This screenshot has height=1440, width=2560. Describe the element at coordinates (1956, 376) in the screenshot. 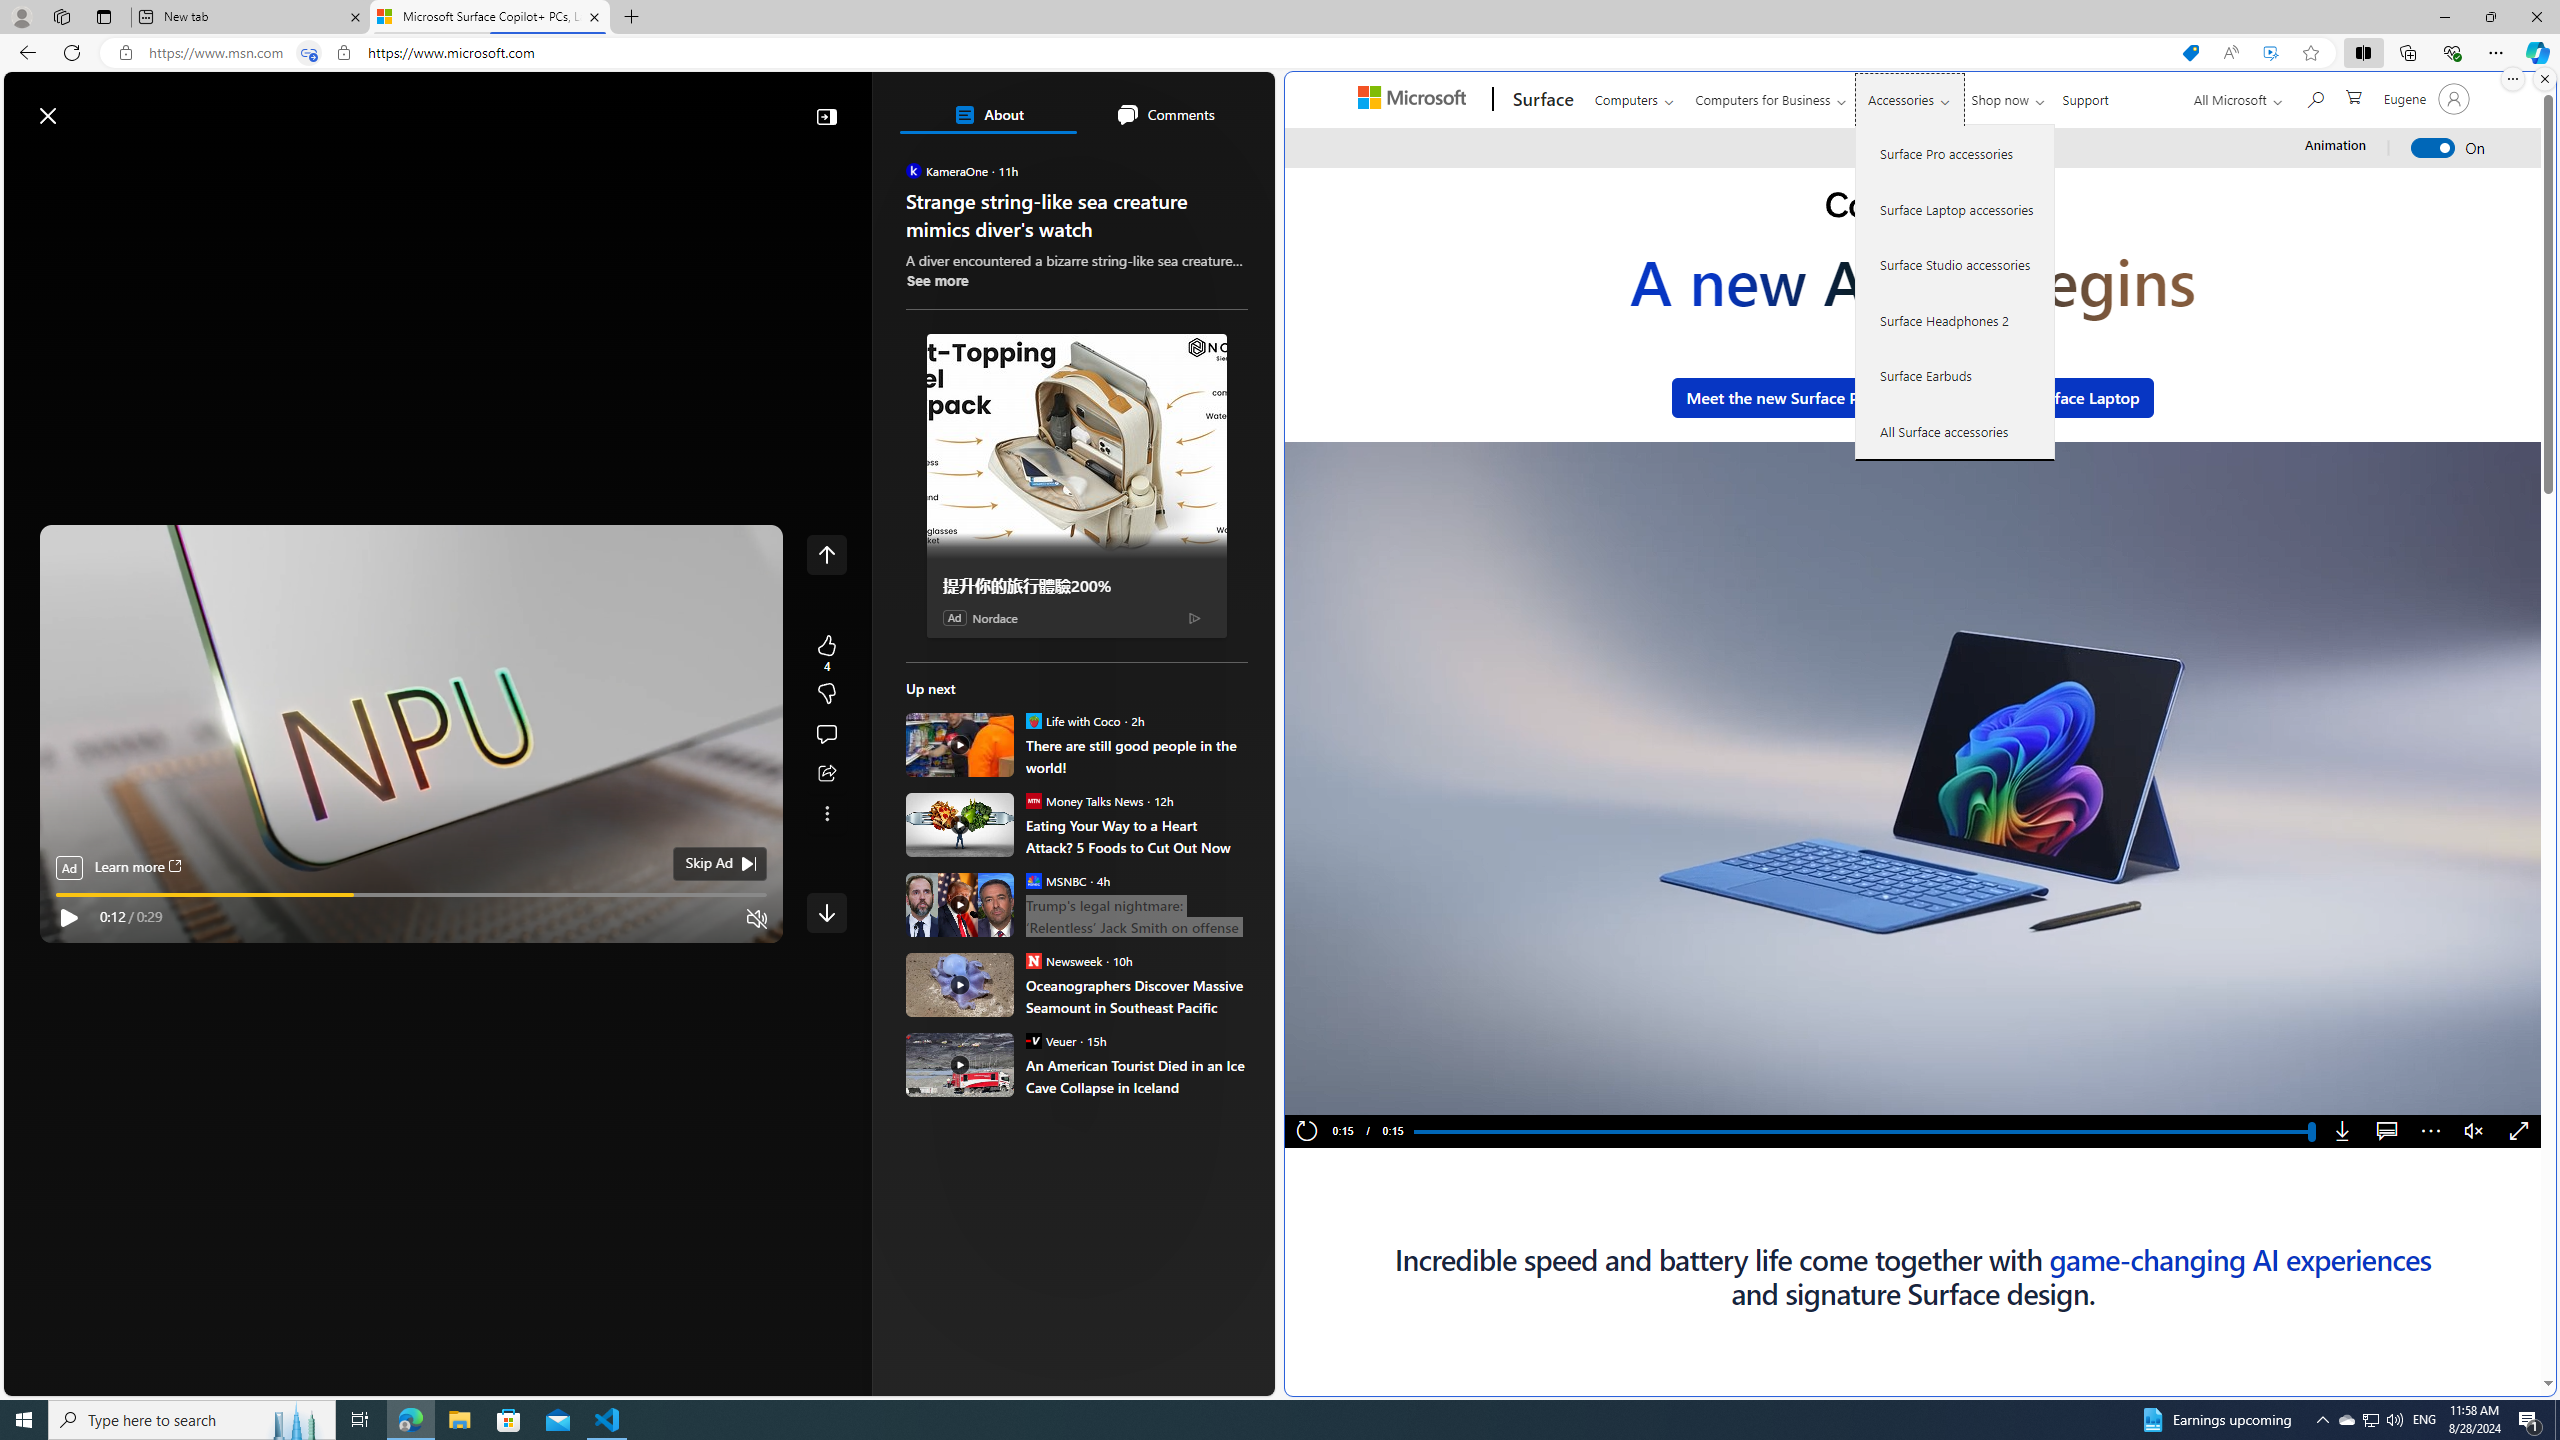

I see `Surface Earbuds` at that location.